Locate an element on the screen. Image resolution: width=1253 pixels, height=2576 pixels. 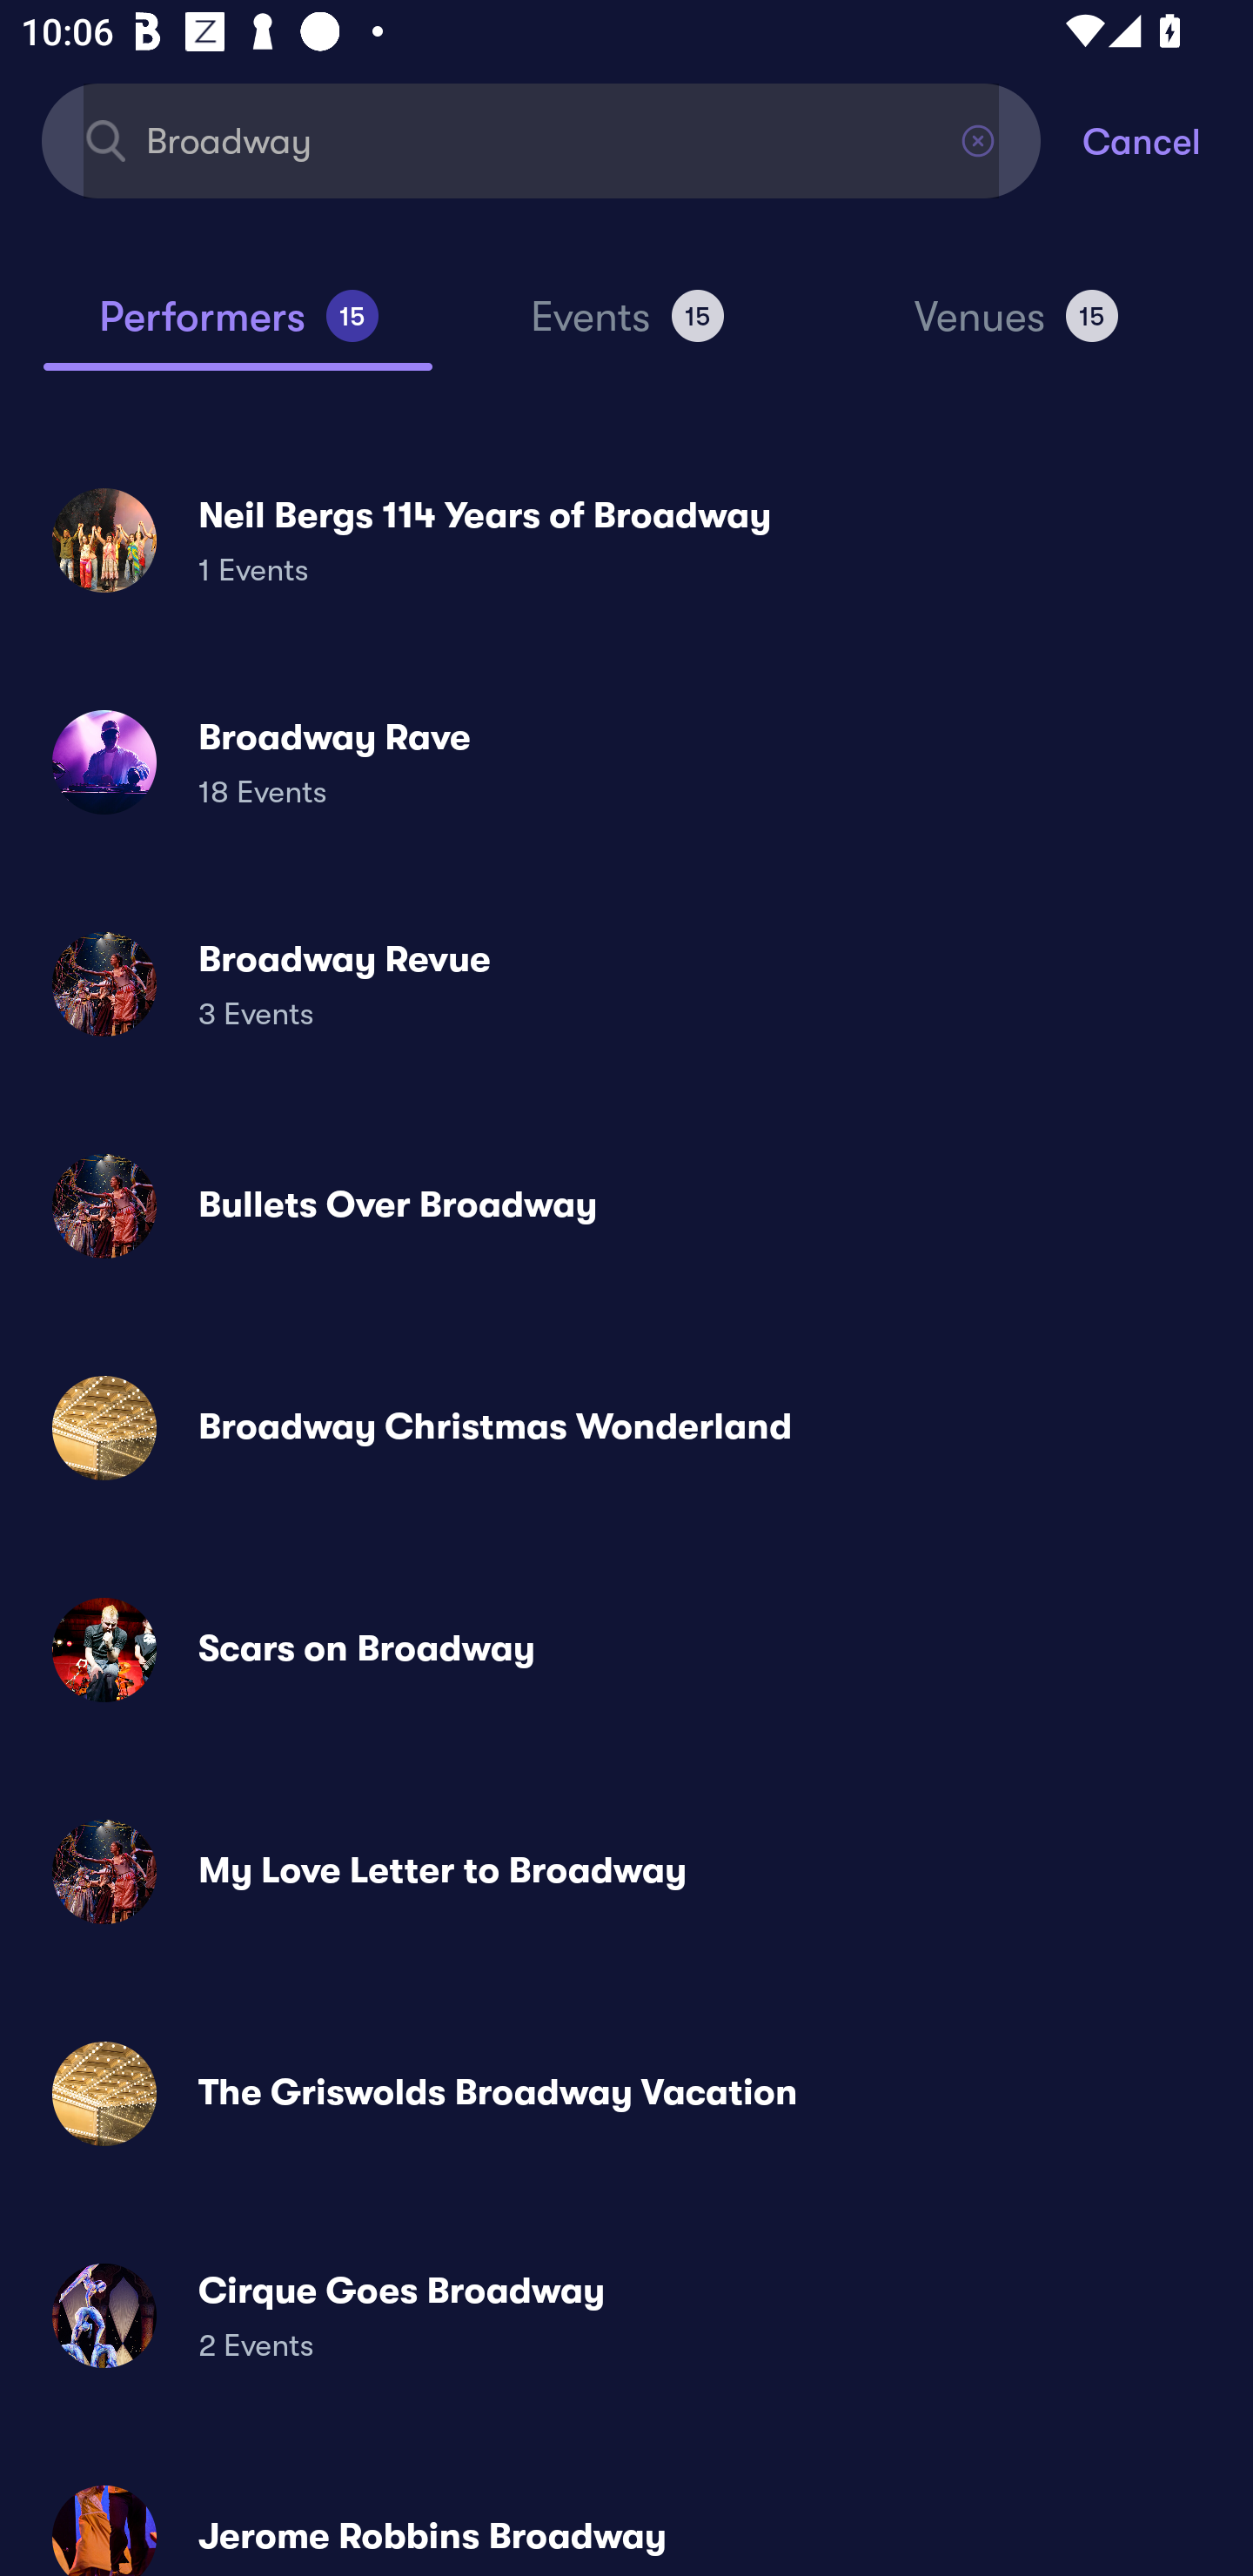
Broadway Find is located at coordinates (541, 139).